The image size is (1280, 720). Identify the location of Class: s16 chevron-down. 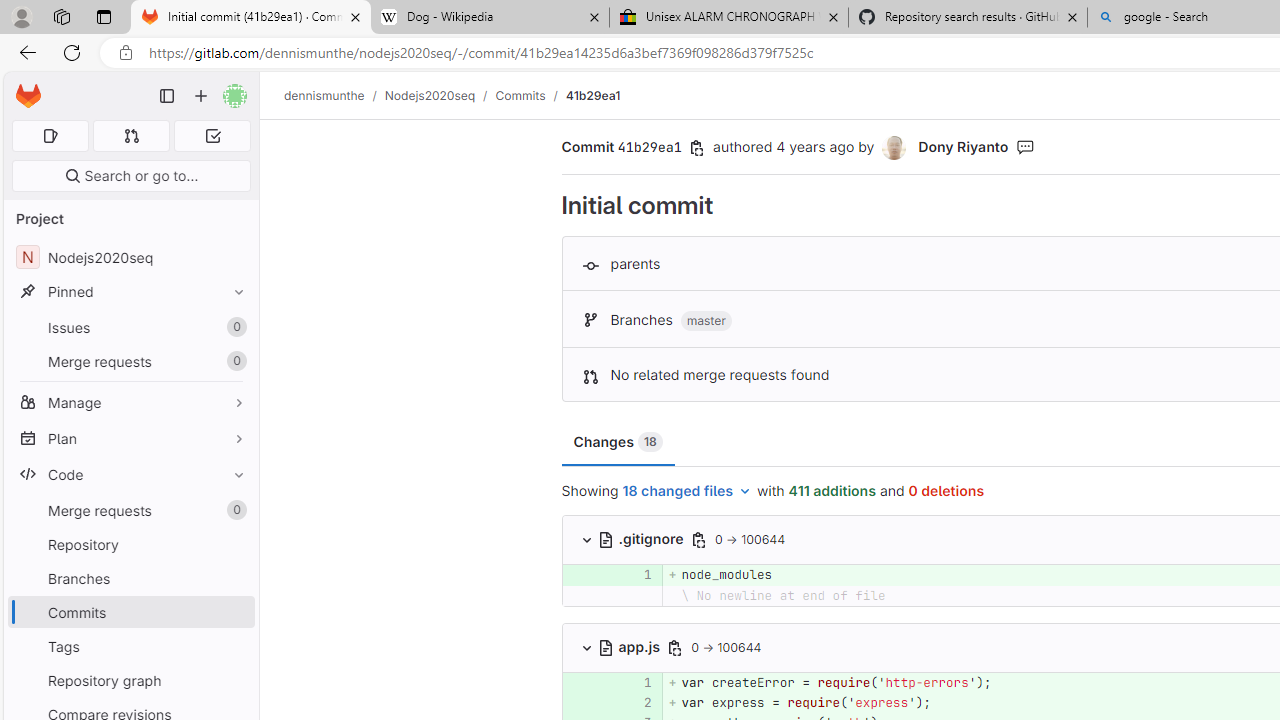
(586, 647).